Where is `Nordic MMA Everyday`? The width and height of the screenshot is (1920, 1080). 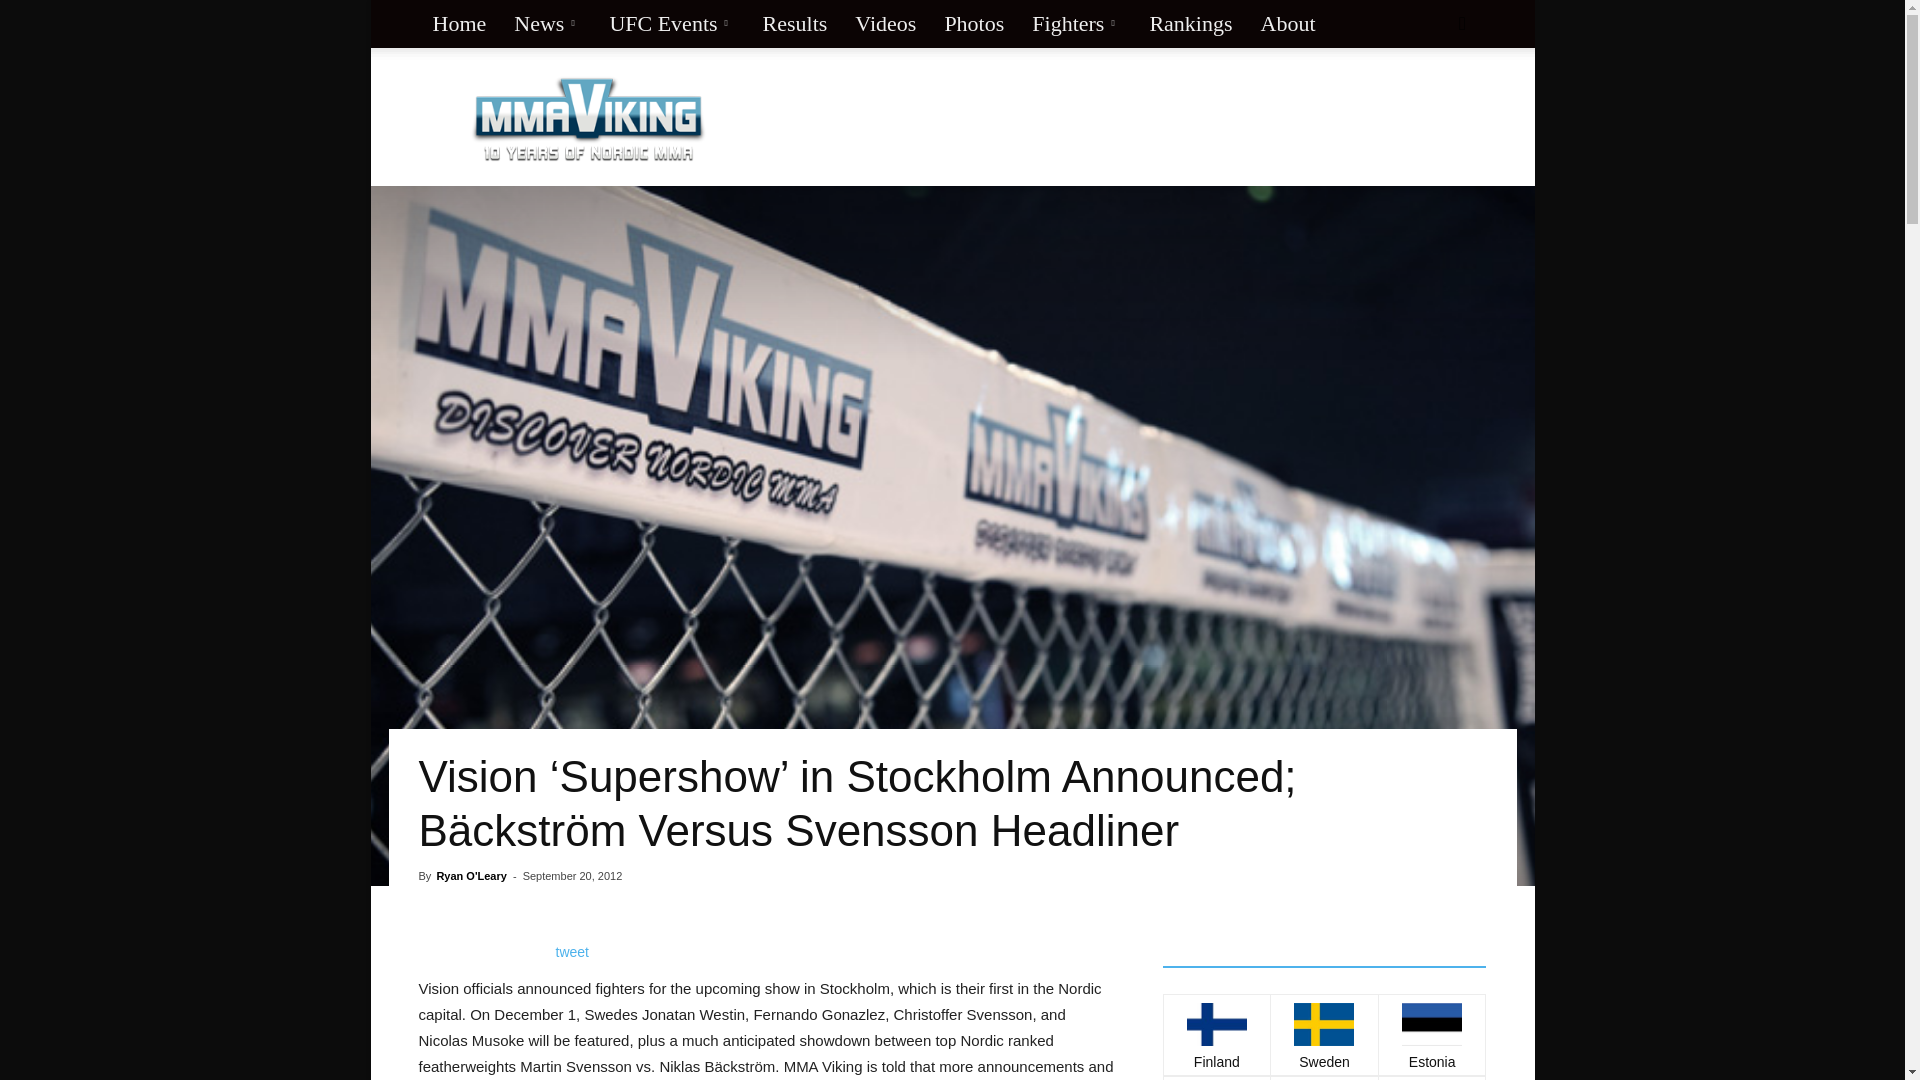
Nordic MMA Everyday is located at coordinates (588, 117).